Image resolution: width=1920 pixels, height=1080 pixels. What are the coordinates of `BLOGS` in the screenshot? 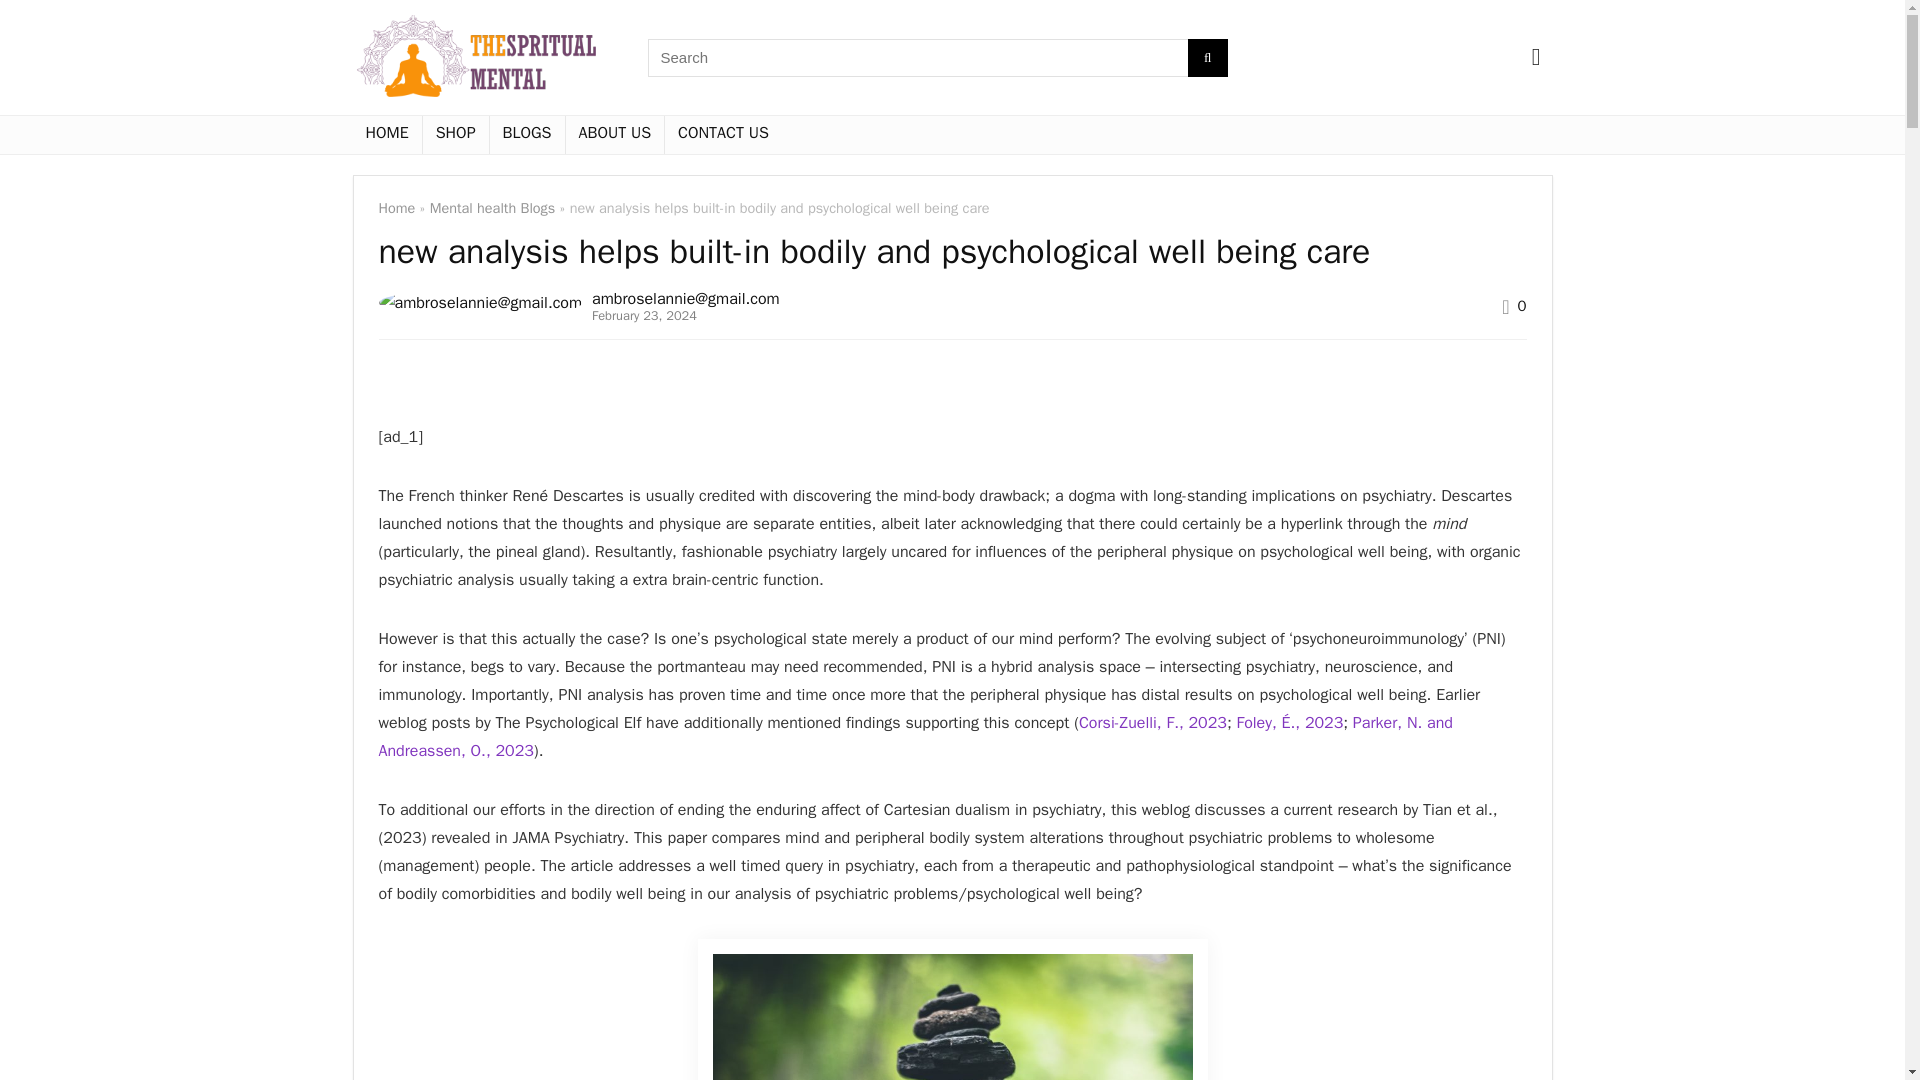 It's located at (526, 134).